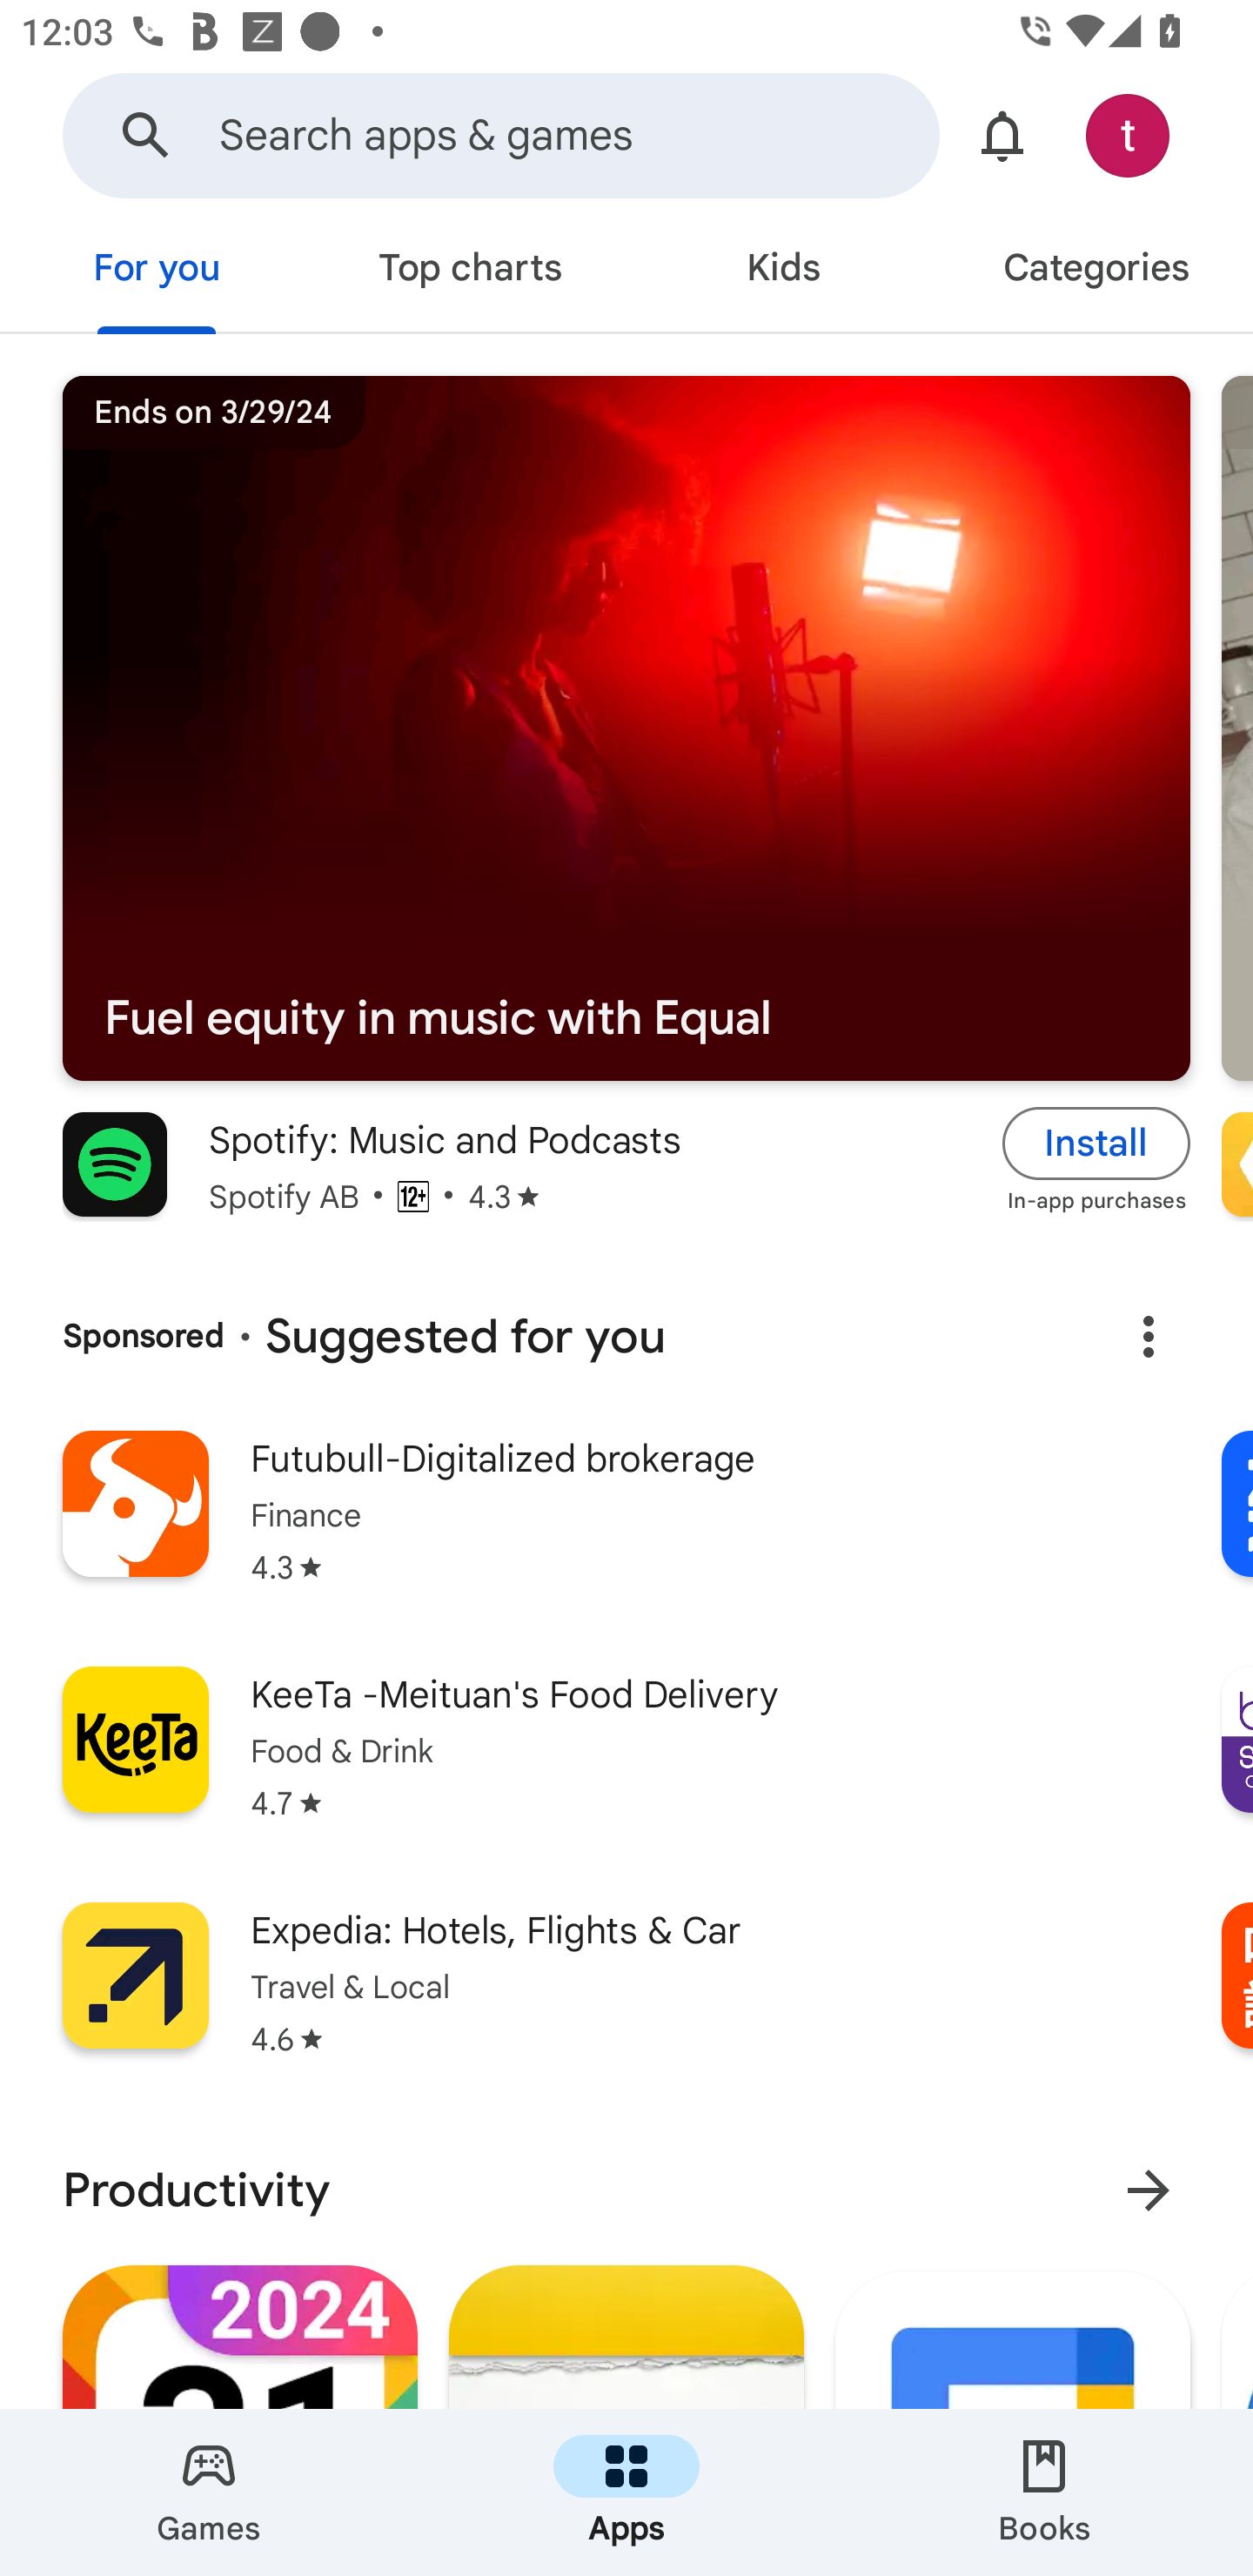 This screenshot has height=2576, width=1253. I want to click on About this ad, so click(1149, 1337).